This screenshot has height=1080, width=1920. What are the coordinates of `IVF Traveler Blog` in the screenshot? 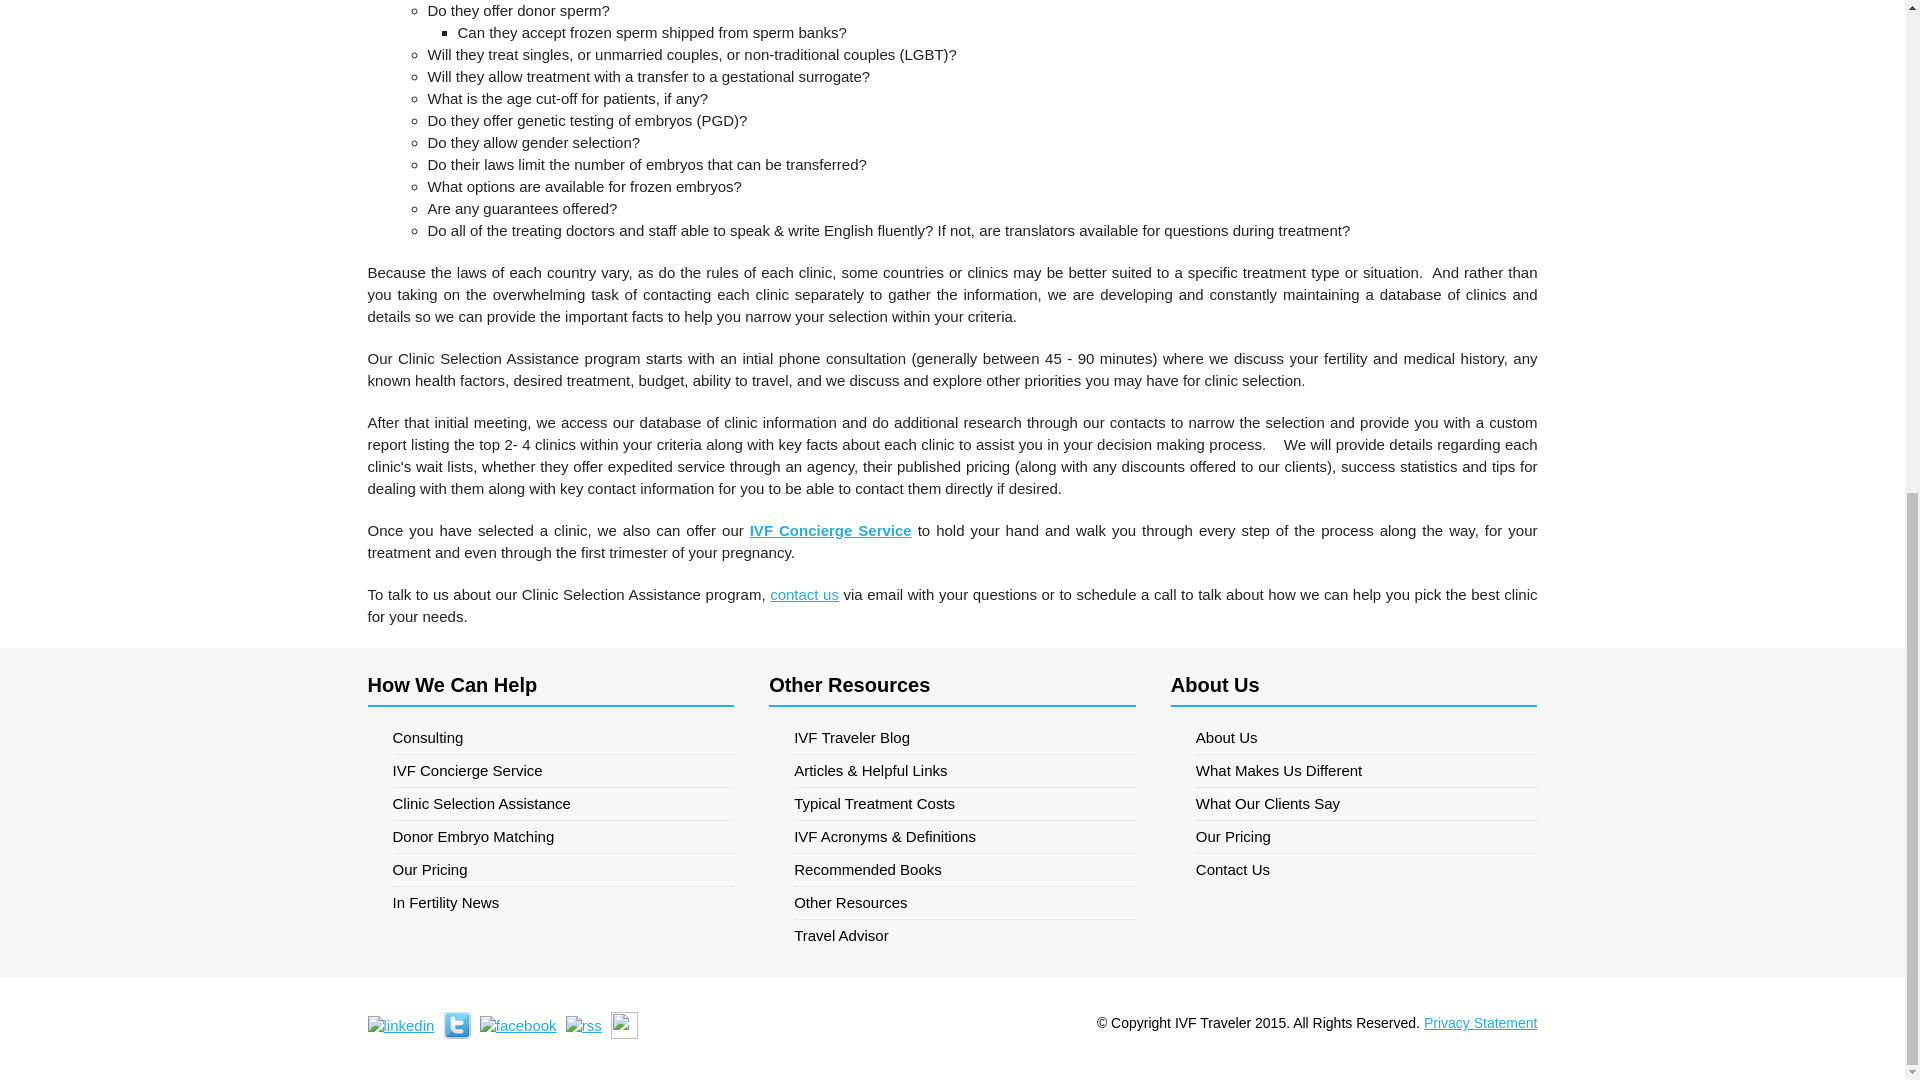 It's located at (965, 738).